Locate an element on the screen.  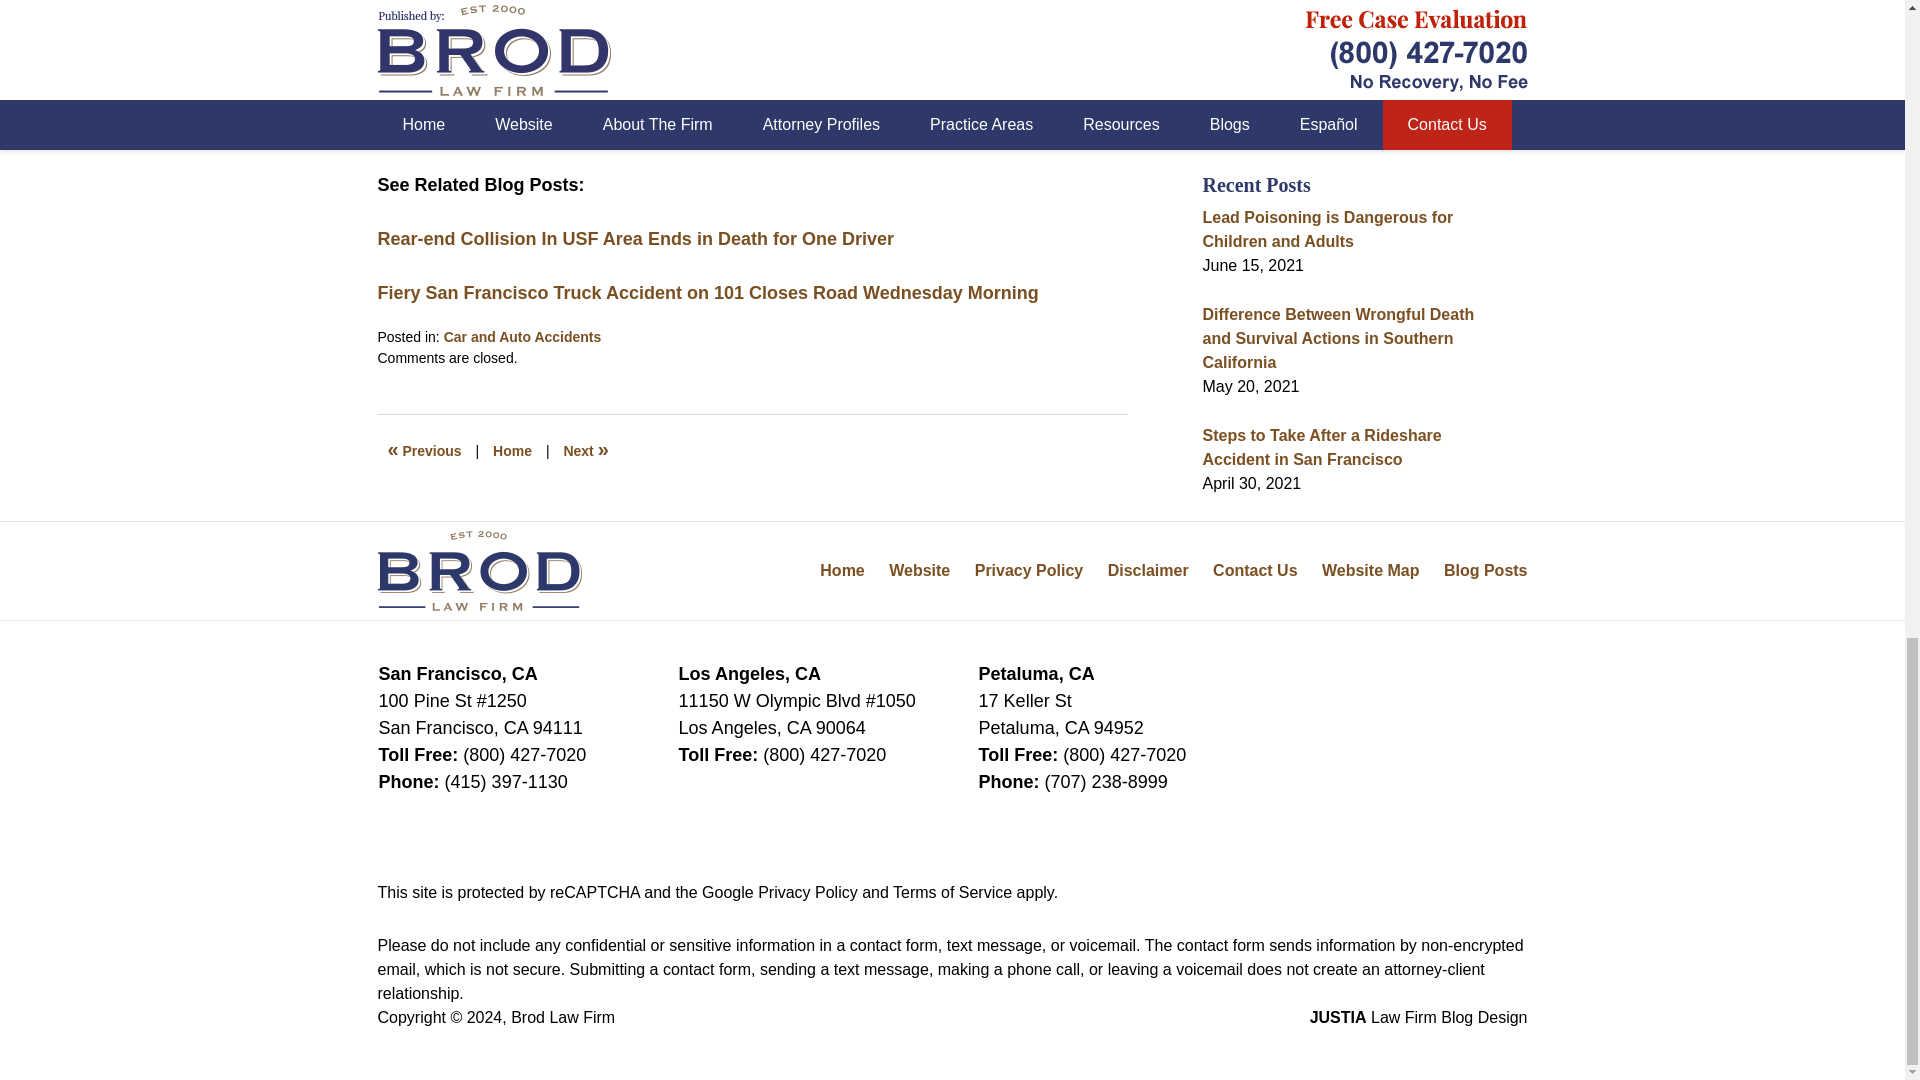
View all posts in Car and Auto Accidents is located at coordinates (522, 336).